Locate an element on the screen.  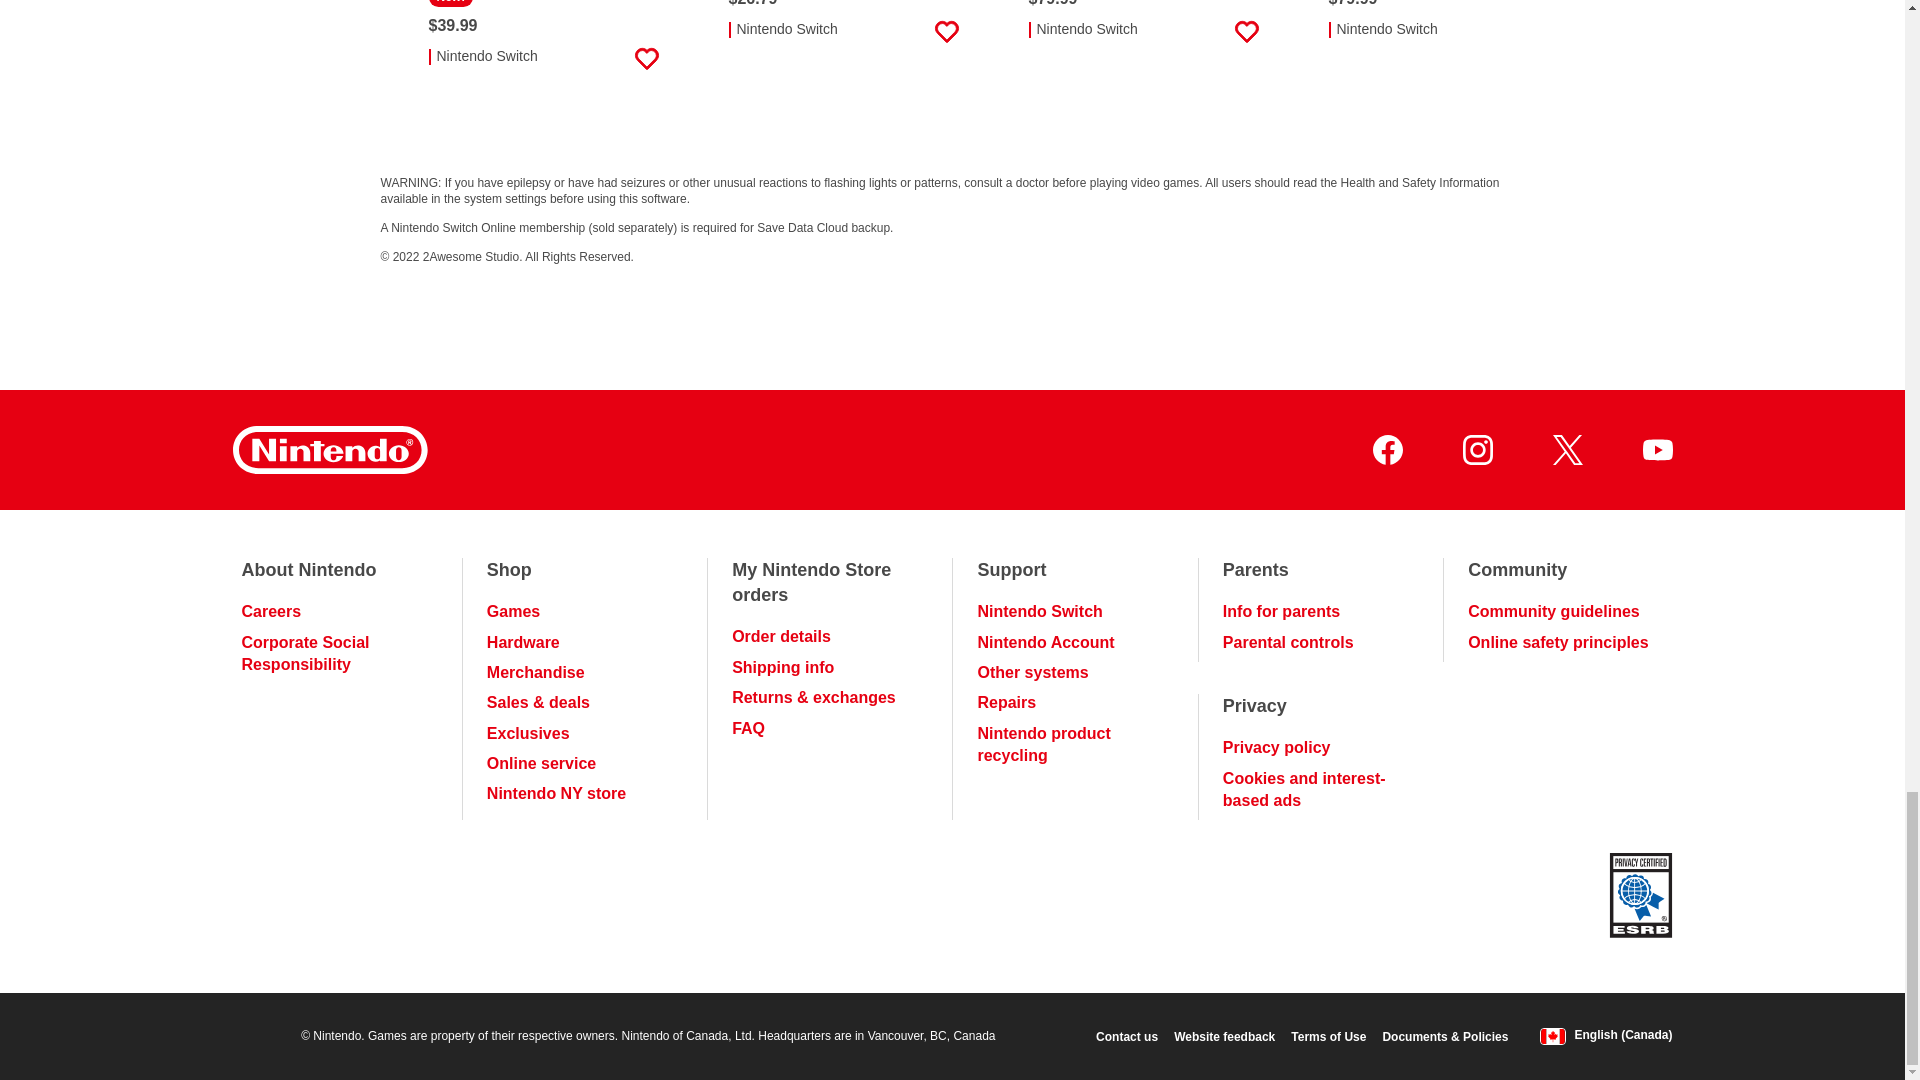
Nintendo on Instagram is located at coordinates (1476, 450).